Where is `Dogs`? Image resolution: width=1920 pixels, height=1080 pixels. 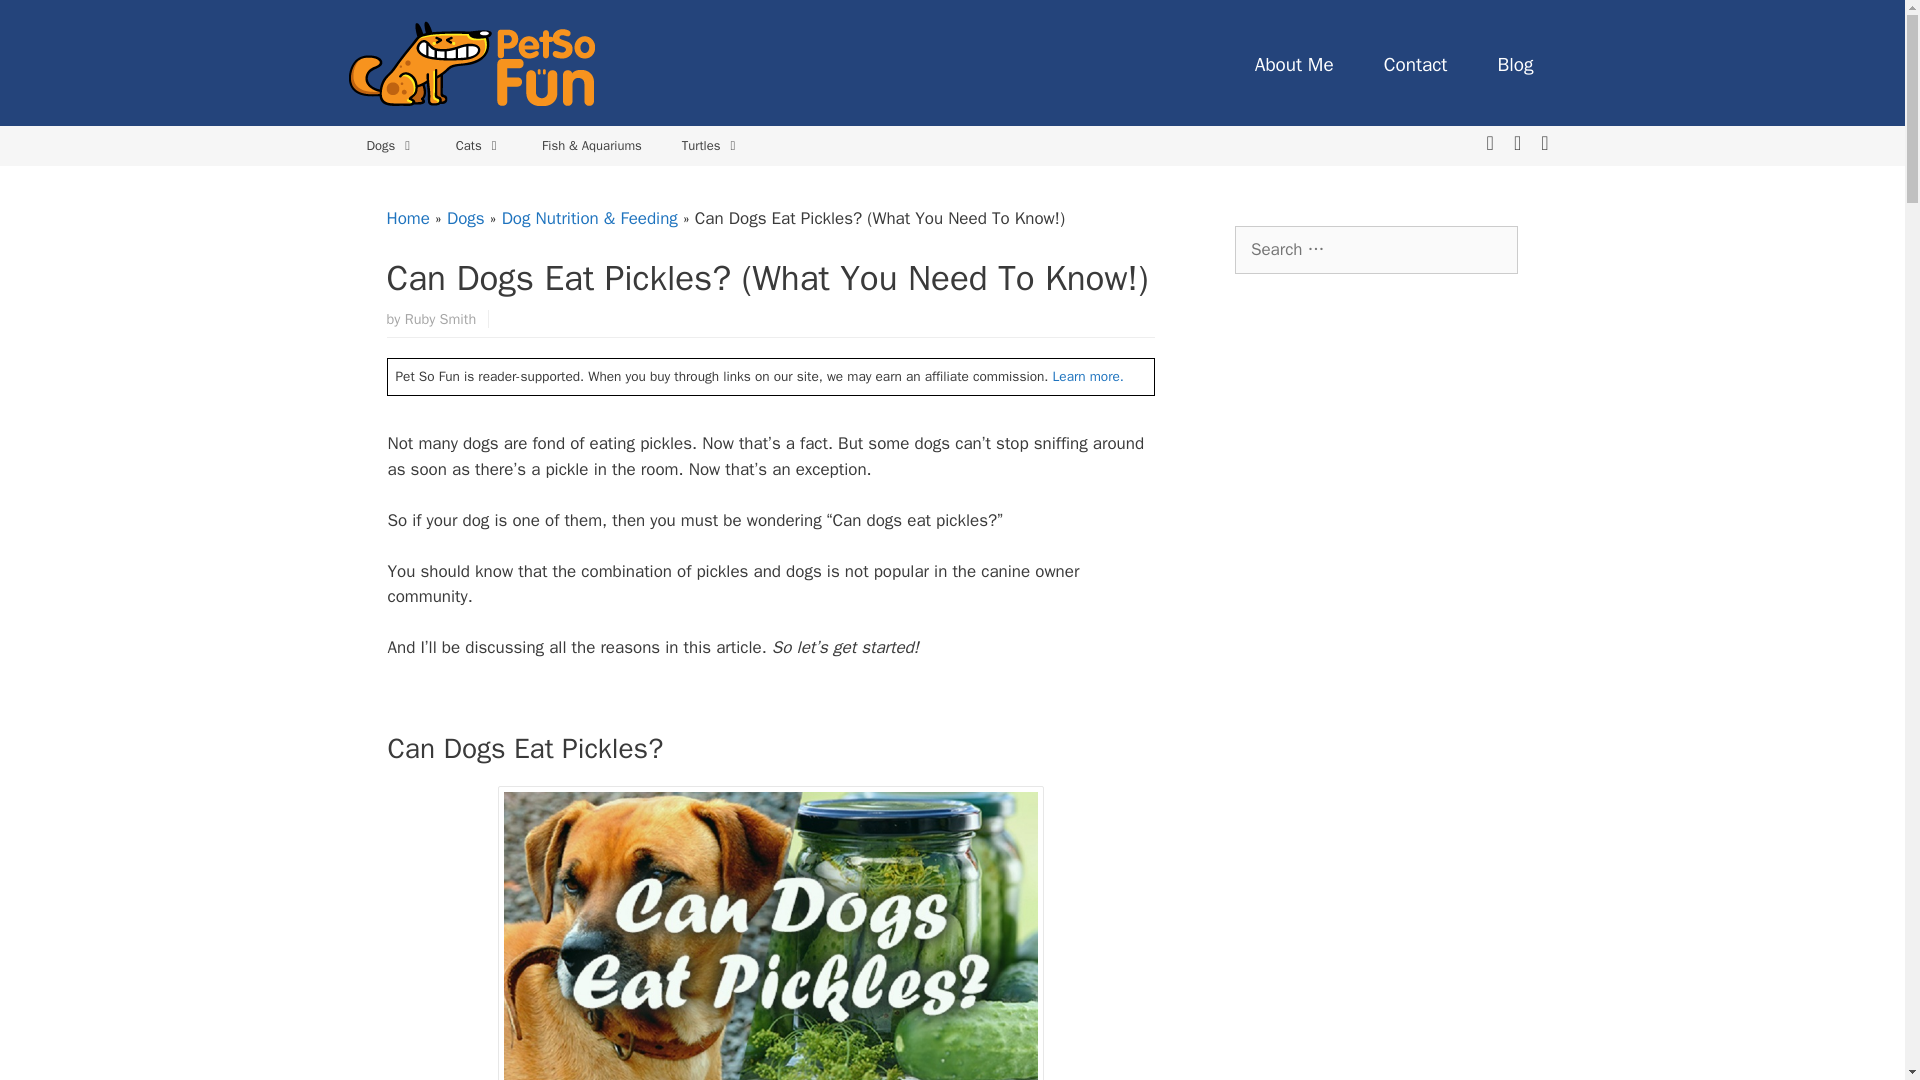 Dogs is located at coordinates (390, 146).